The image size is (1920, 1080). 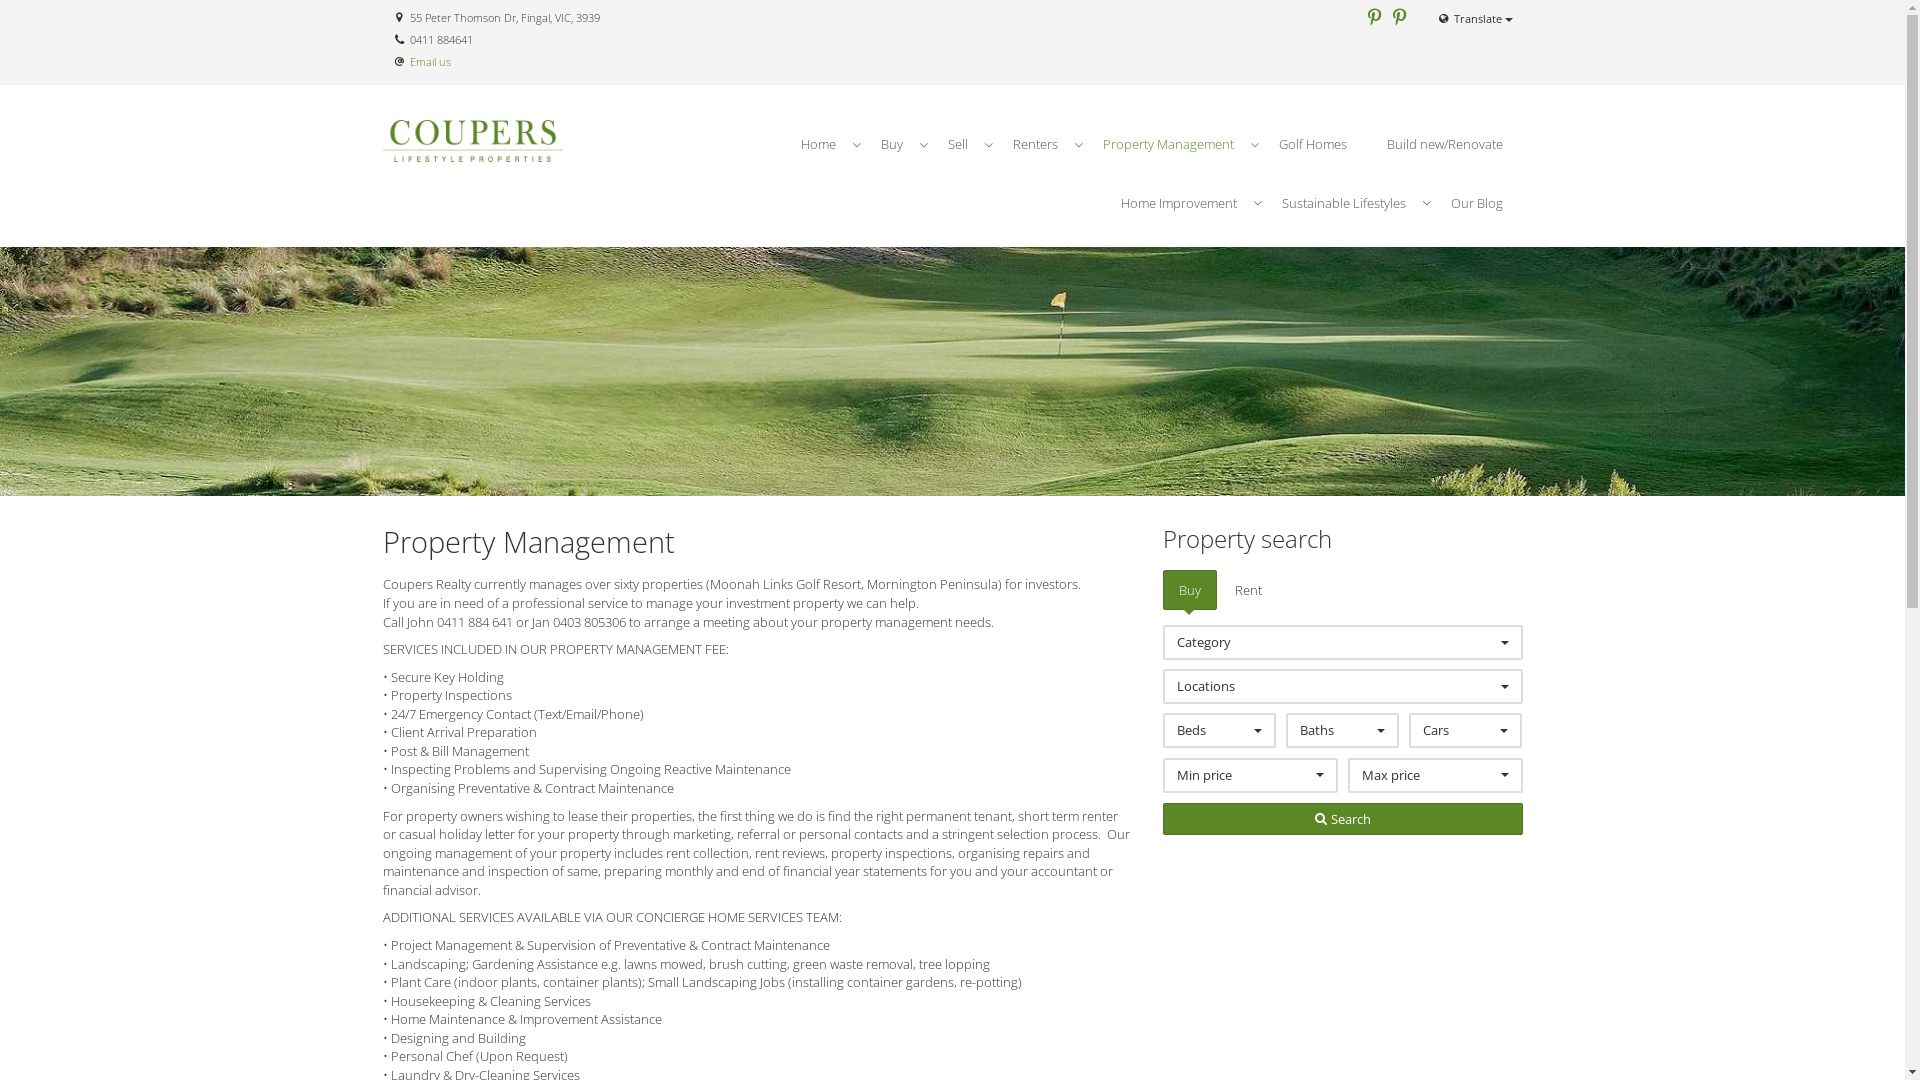 What do you see at coordinates (1474, 19) in the screenshot?
I see `Translate` at bounding box center [1474, 19].